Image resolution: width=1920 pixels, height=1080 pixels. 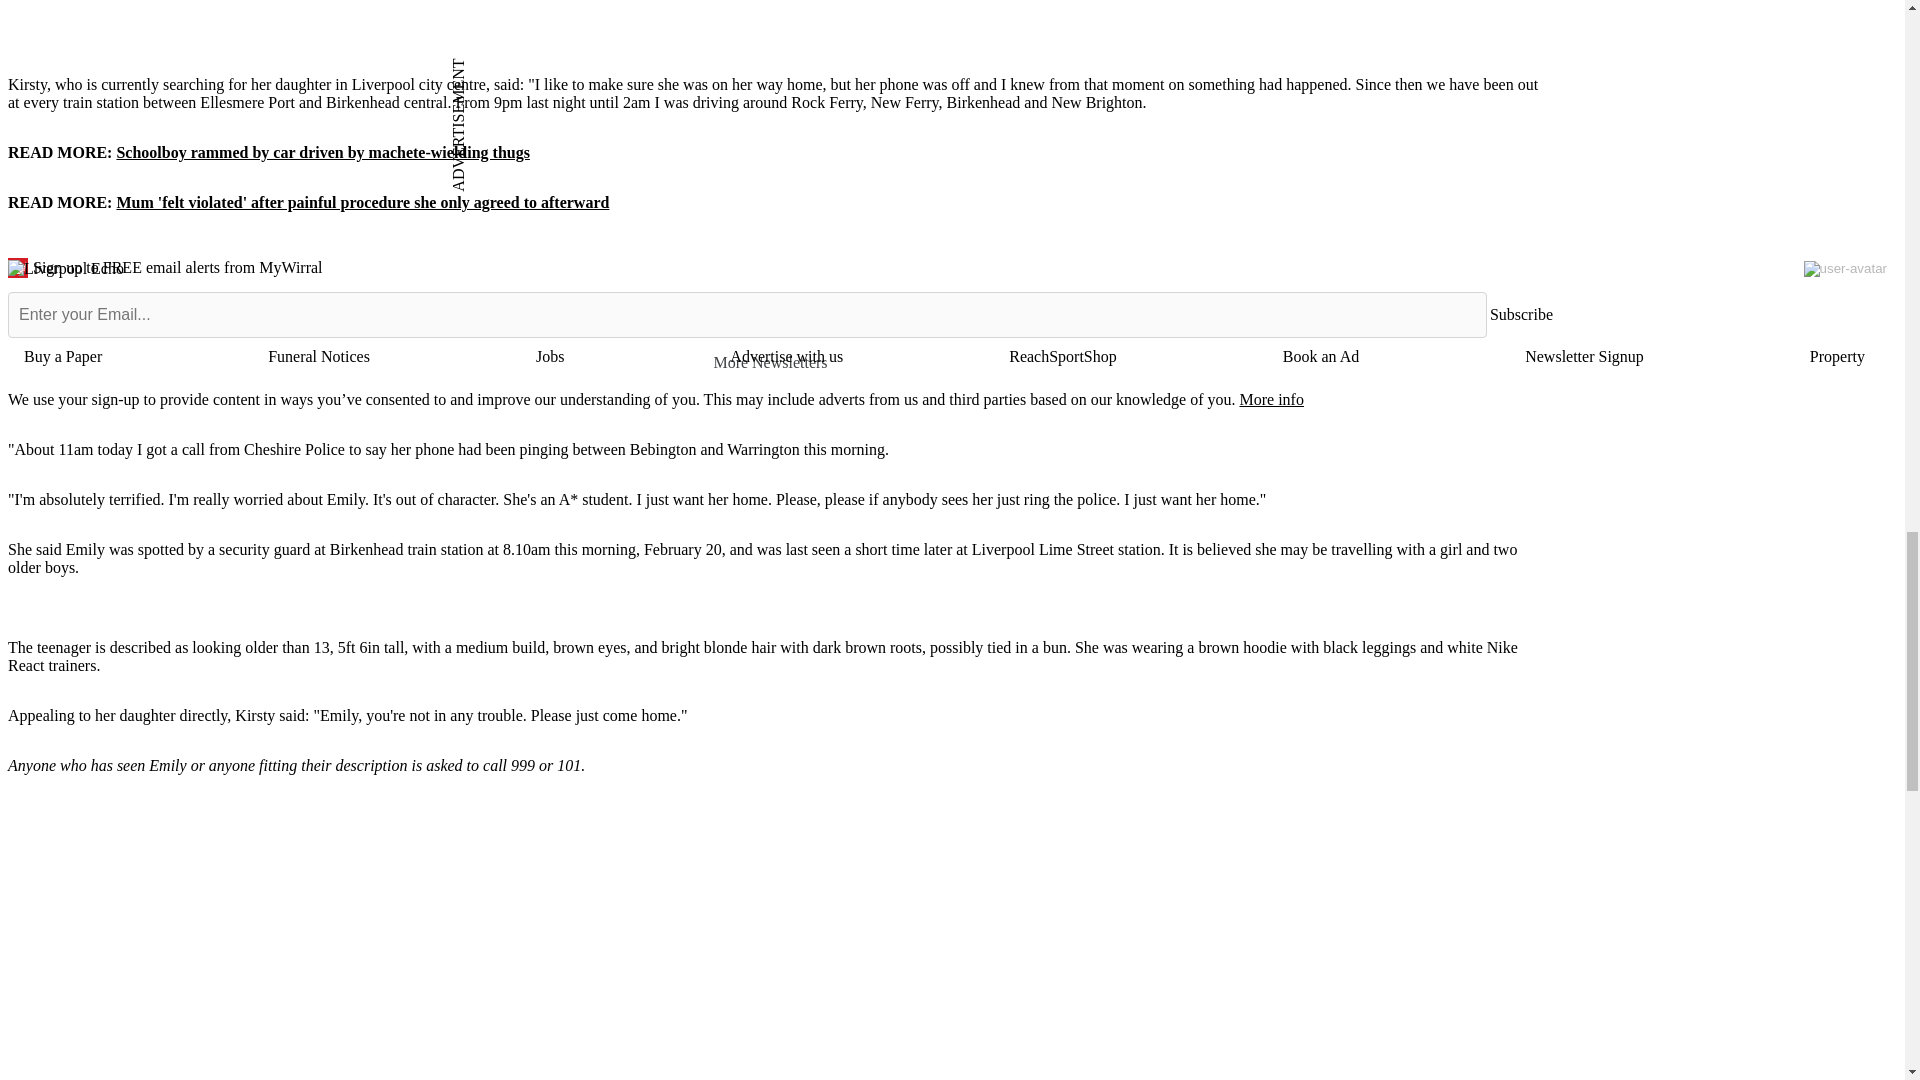 What do you see at coordinates (322, 152) in the screenshot?
I see `Schoolboy rammed by car driven by machete-wielding thugs` at bounding box center [322, 152].